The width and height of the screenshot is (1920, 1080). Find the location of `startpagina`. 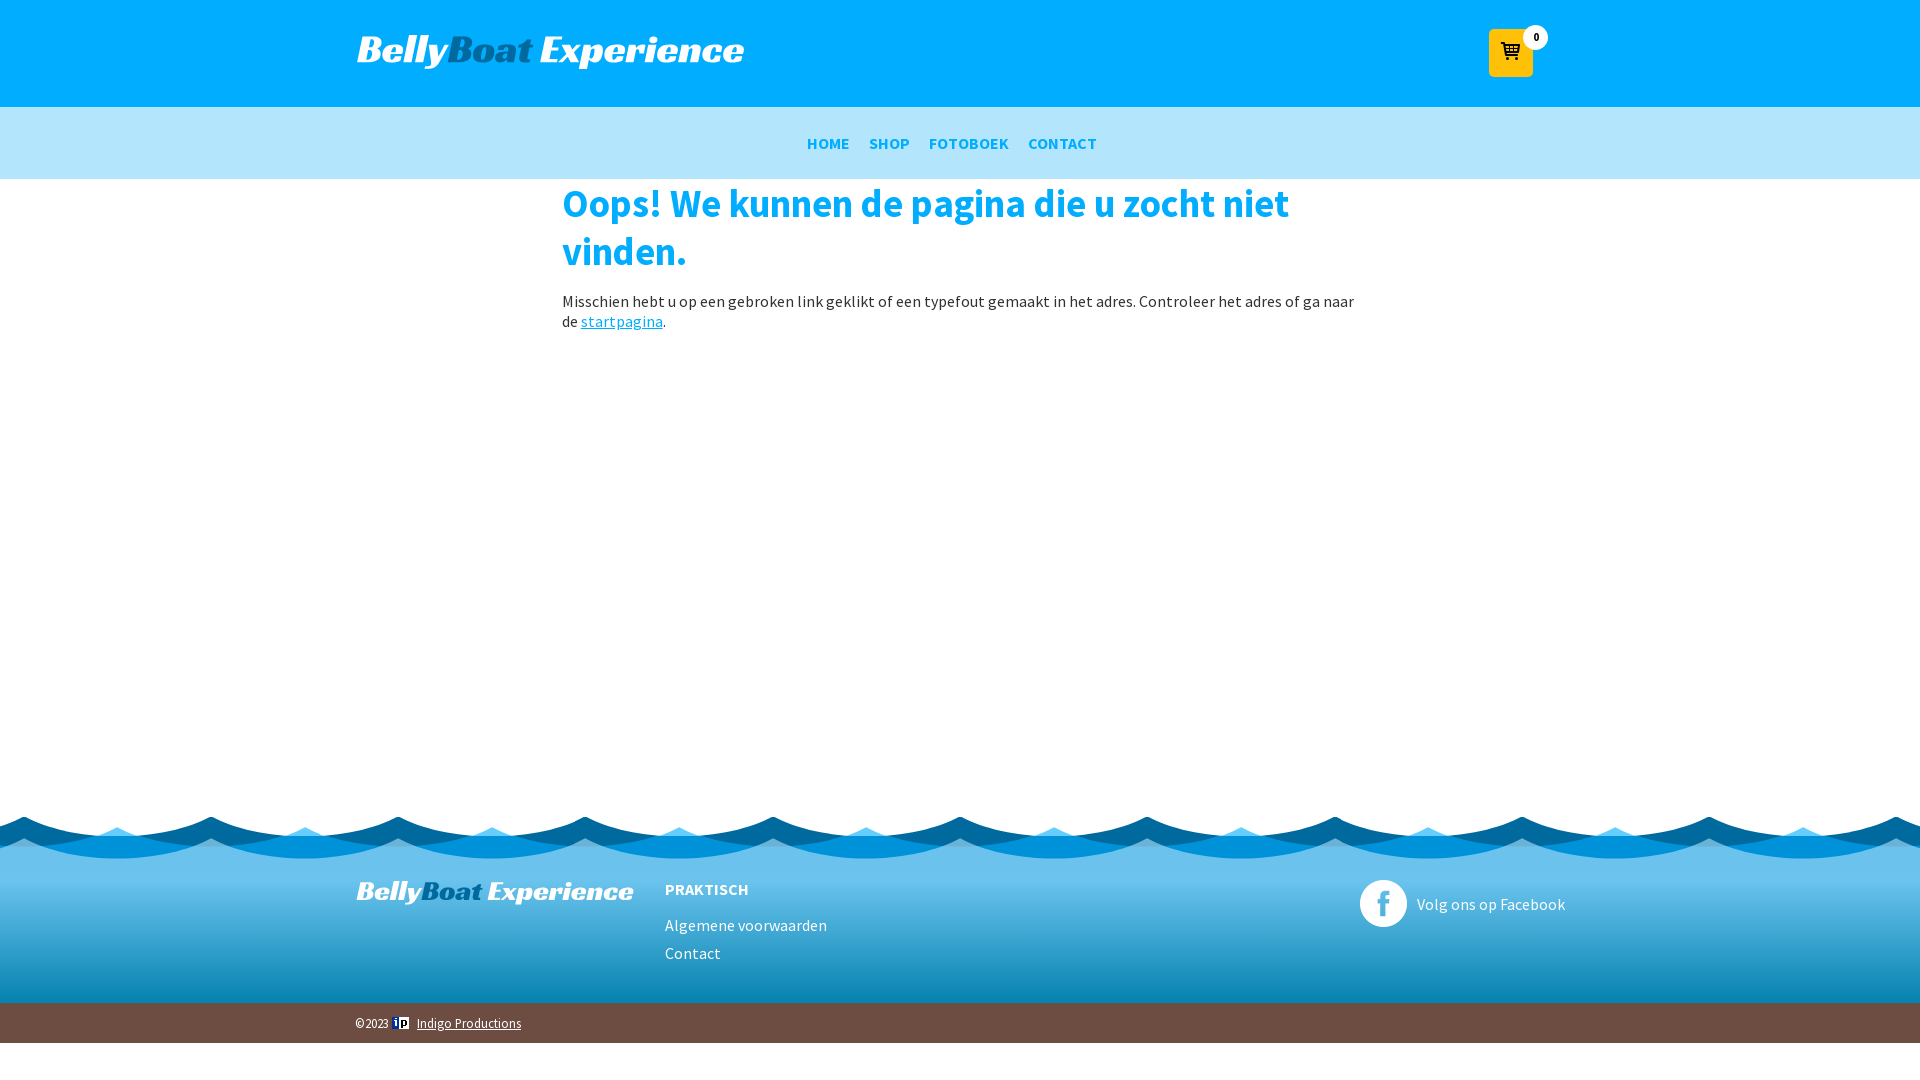

startpagina is located at coordinates (622, 320).